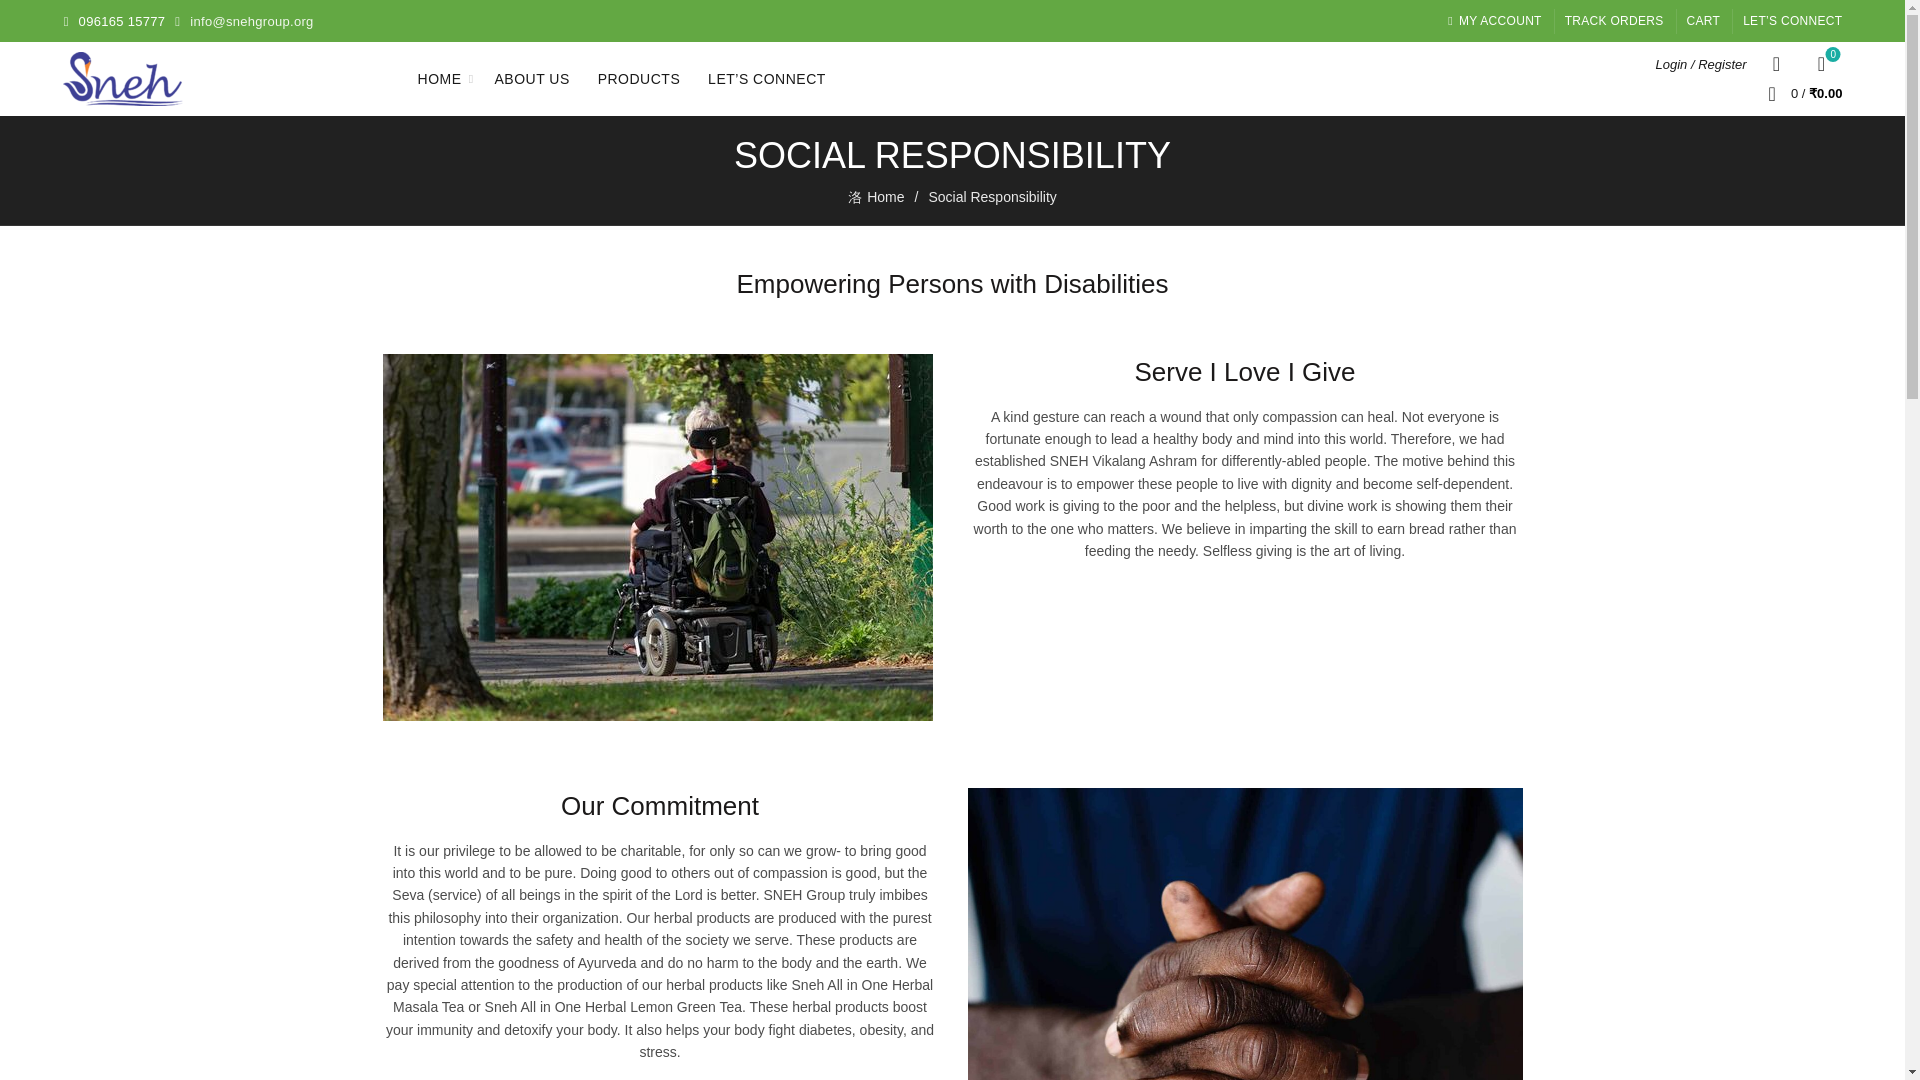 This screenshot has height=1080, width=1920. Describe the element at coordinates (1704, 20) in the screenshot. I see `ABOUT US` at that location.